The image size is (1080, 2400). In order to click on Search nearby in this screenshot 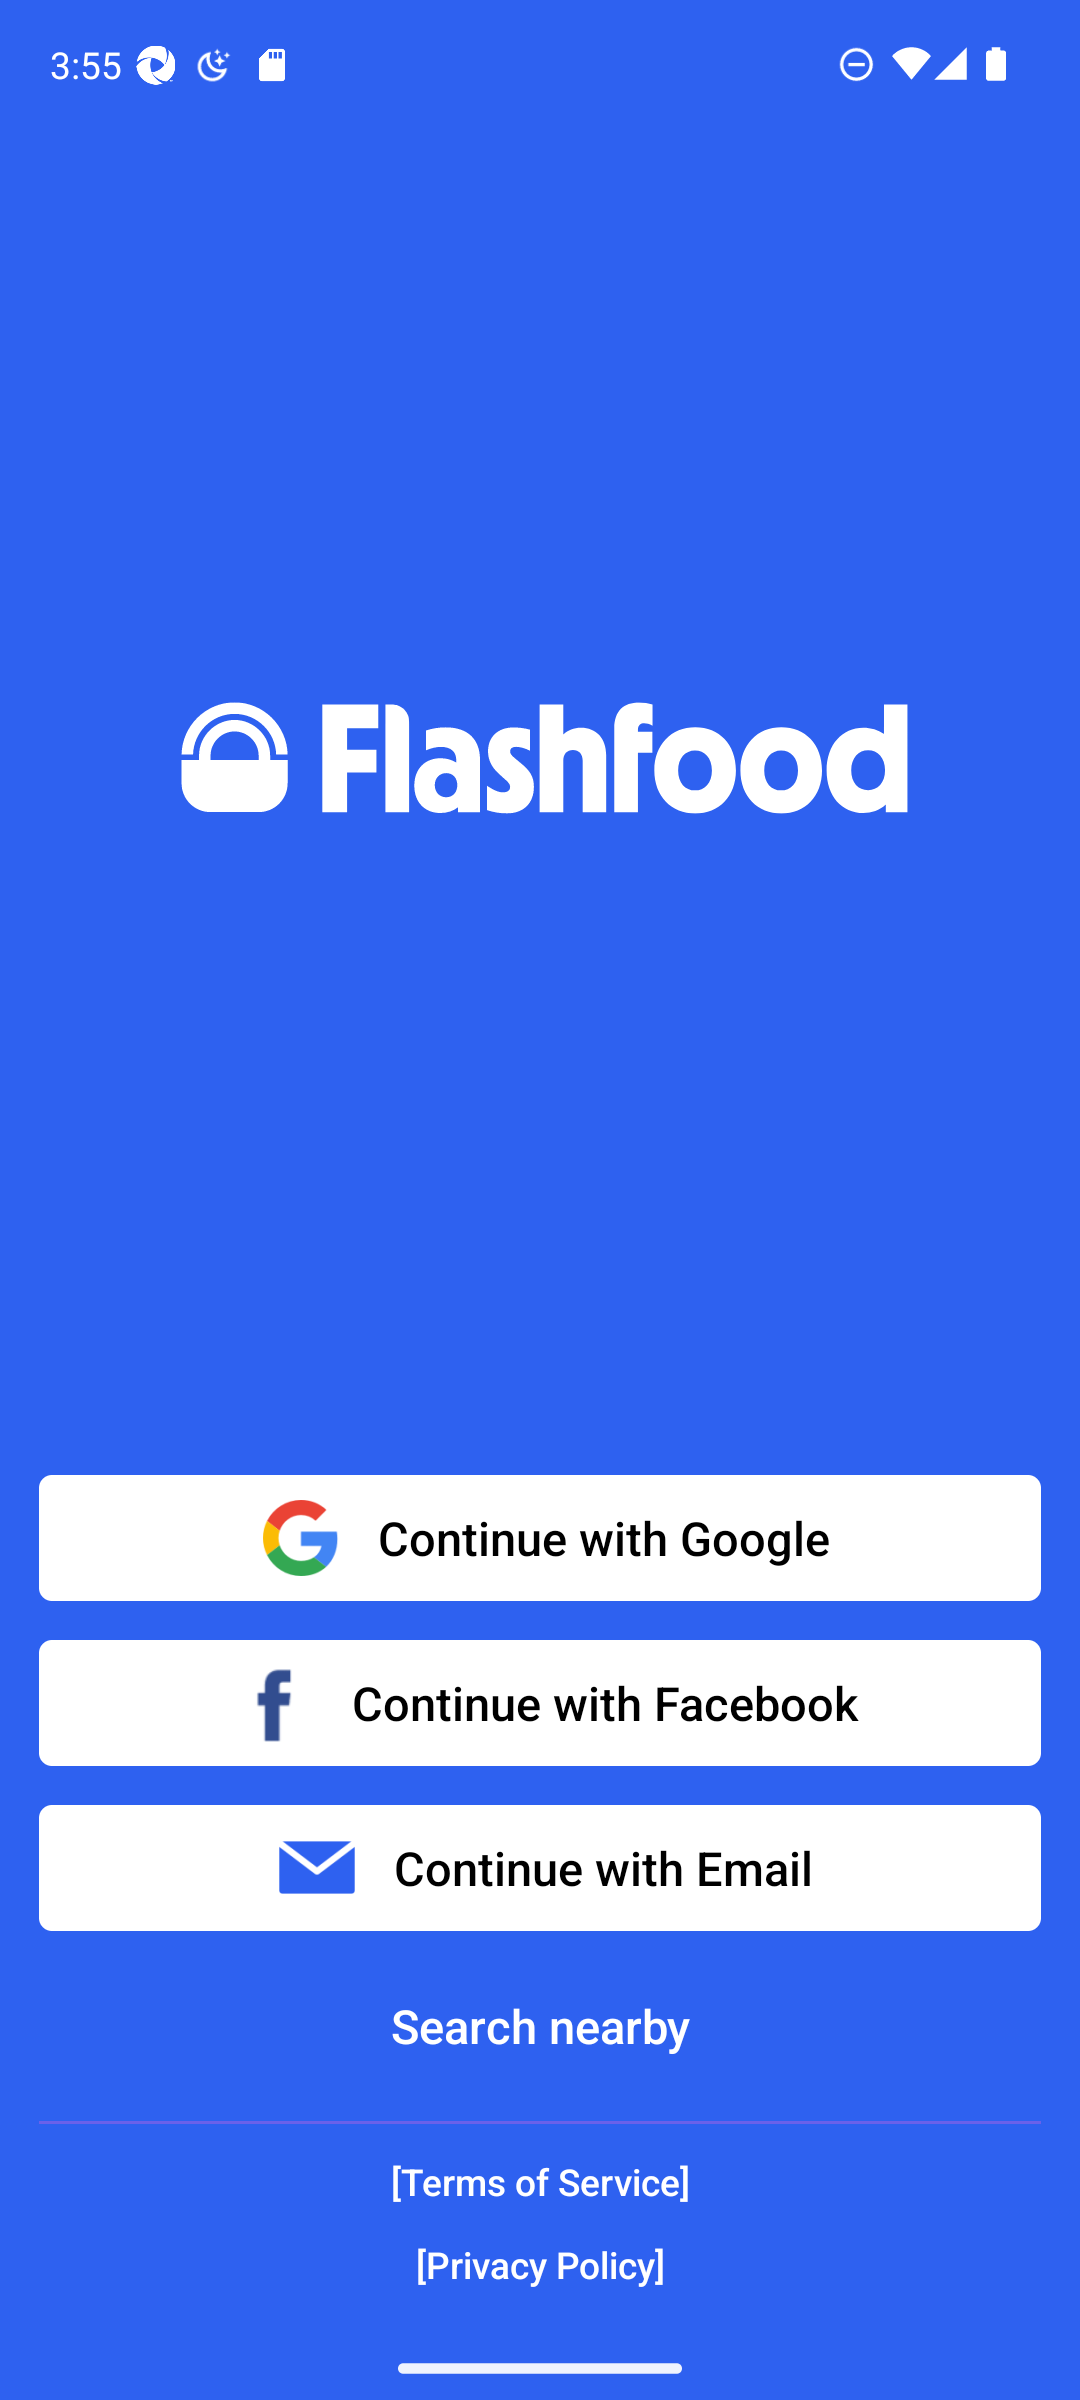, I will do `click(540, 2026)`.